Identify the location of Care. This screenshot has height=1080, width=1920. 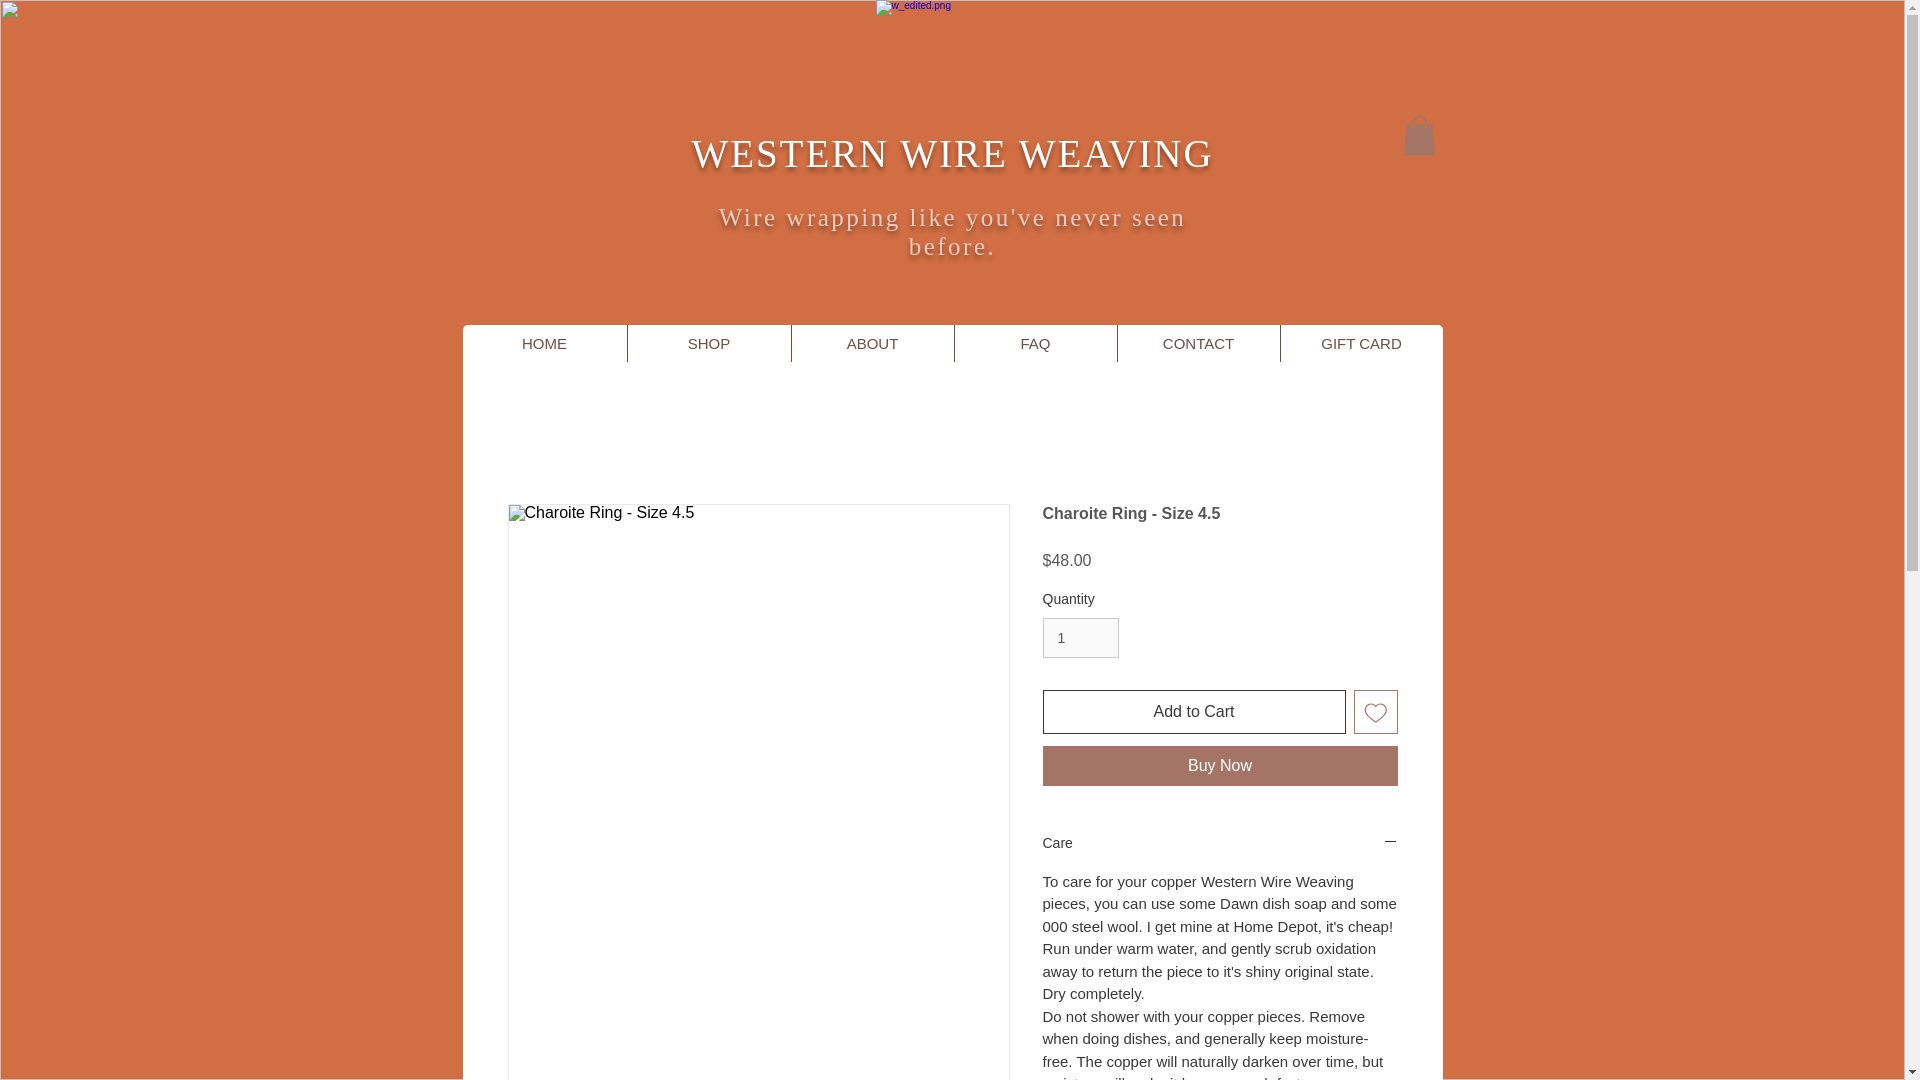
(1220, 843).